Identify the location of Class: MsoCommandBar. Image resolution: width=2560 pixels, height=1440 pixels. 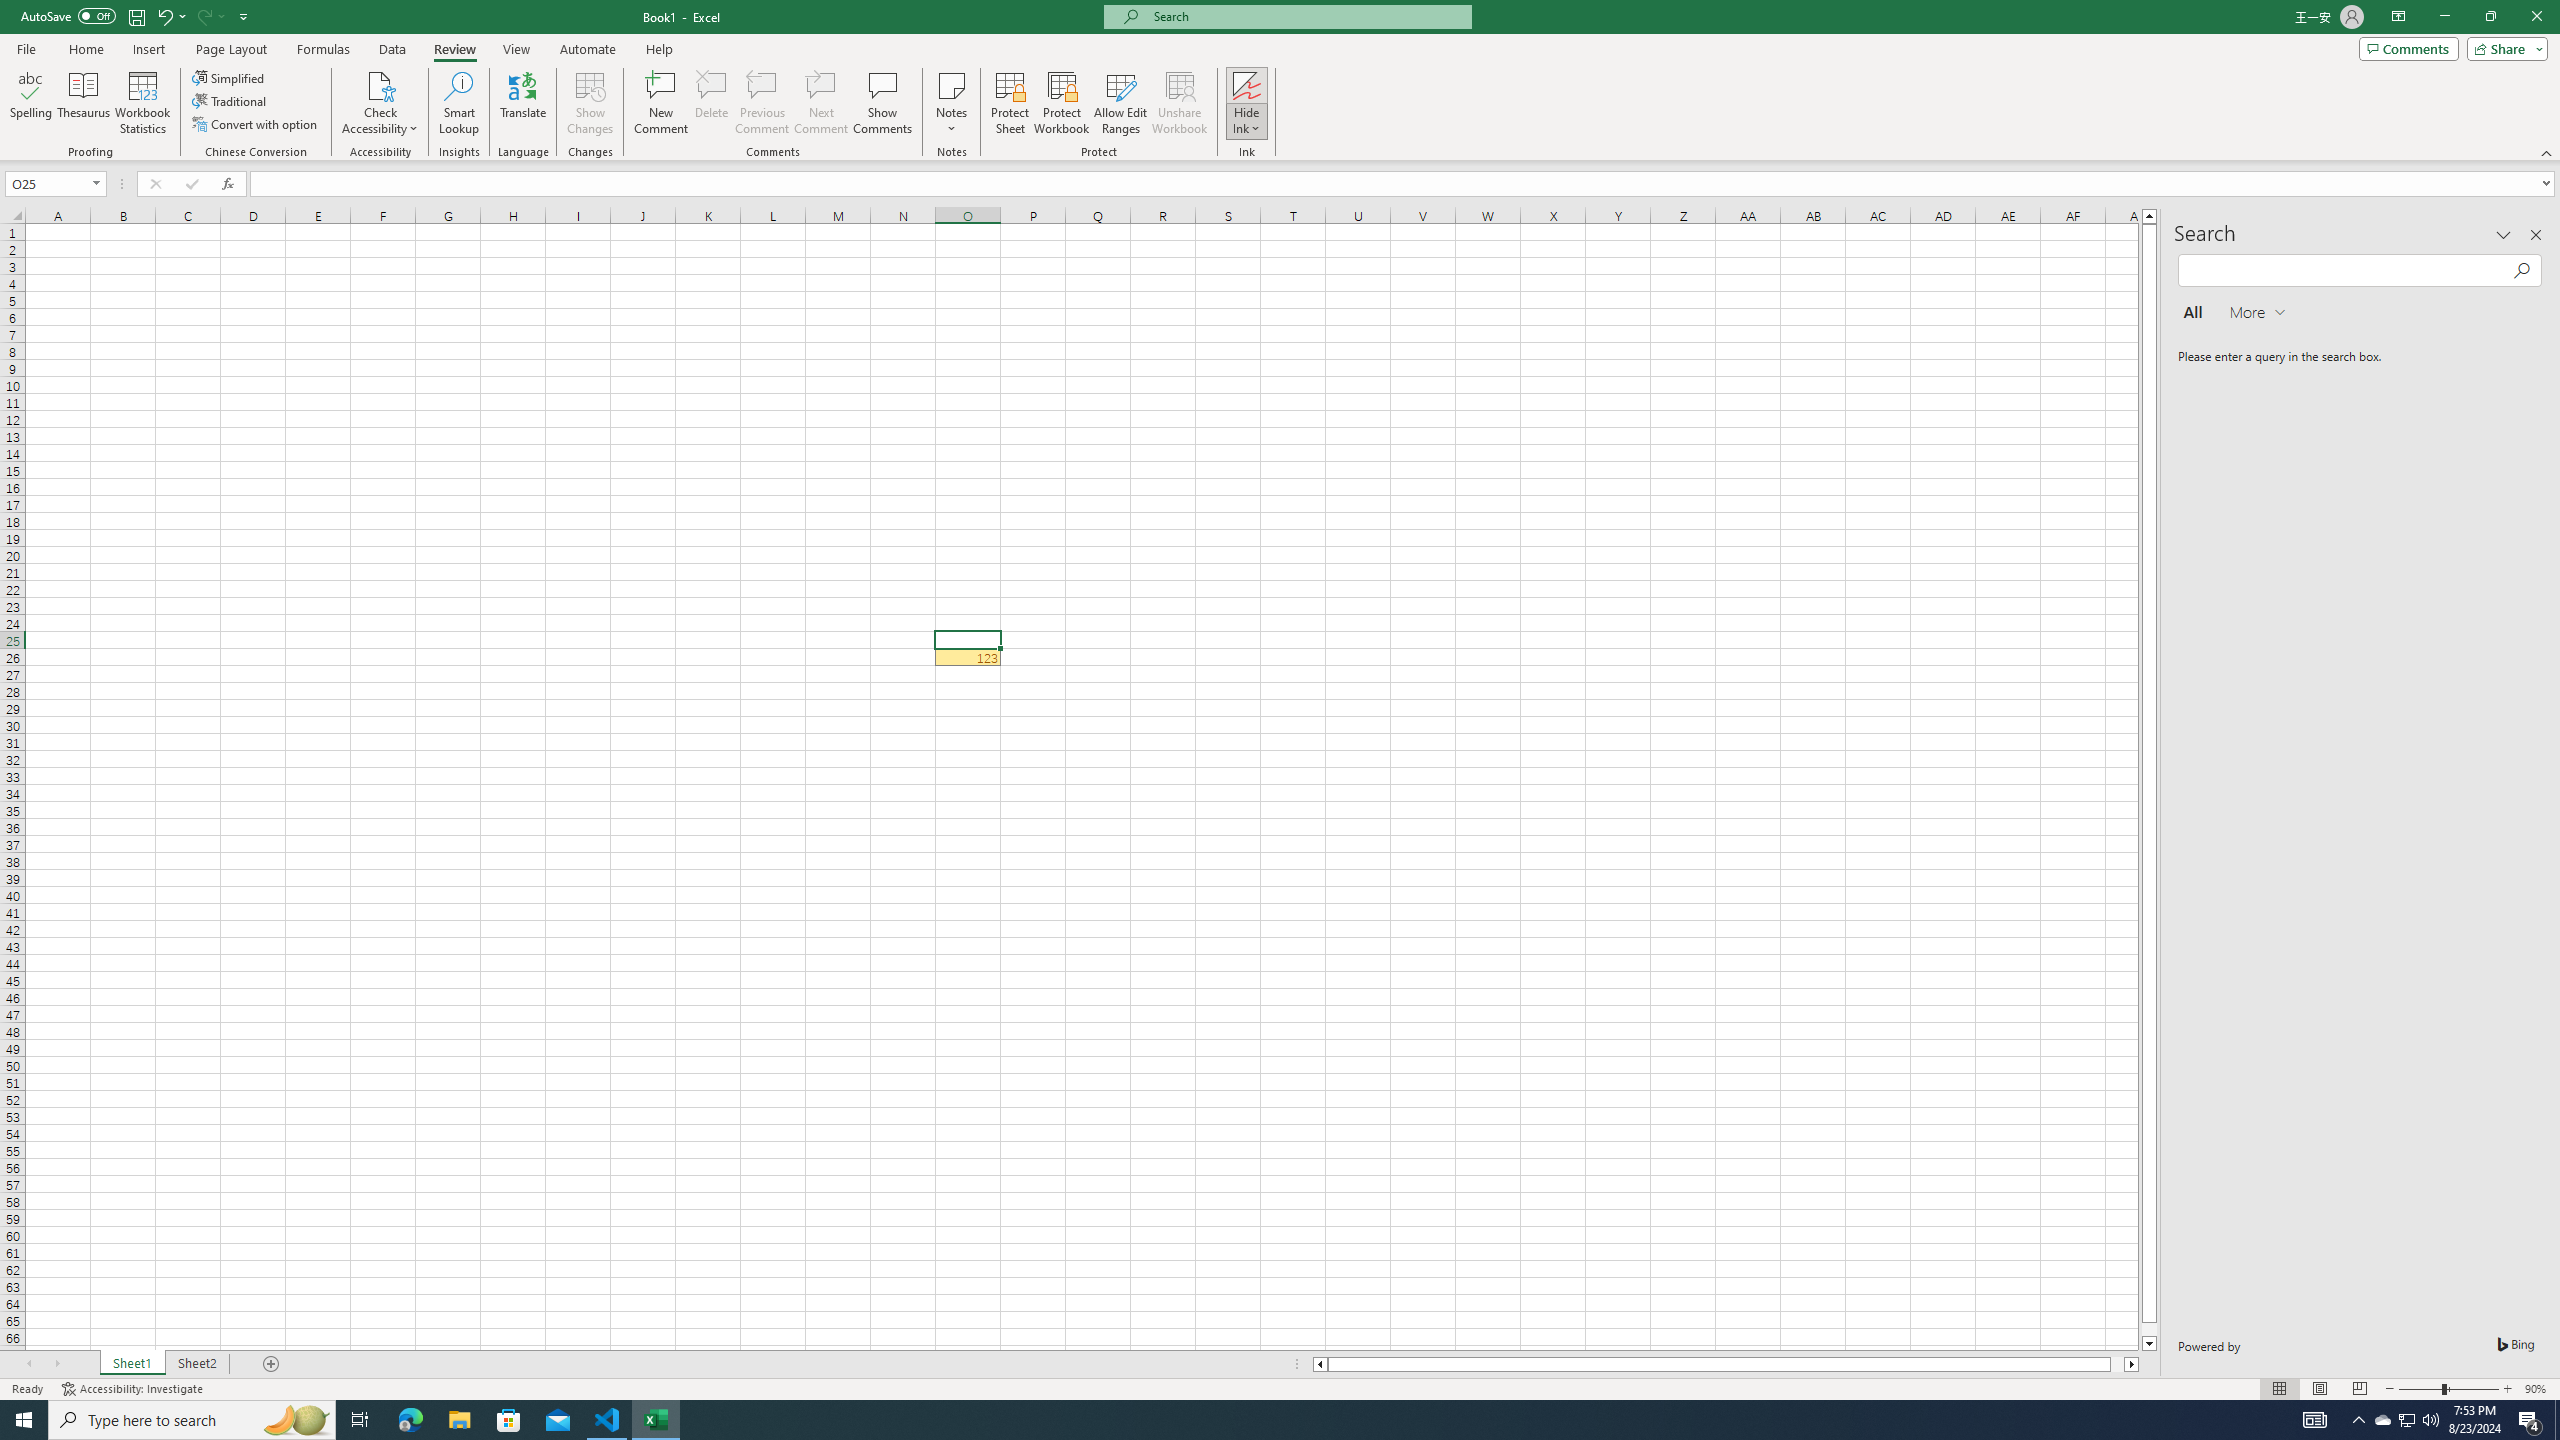
(1280, 80).